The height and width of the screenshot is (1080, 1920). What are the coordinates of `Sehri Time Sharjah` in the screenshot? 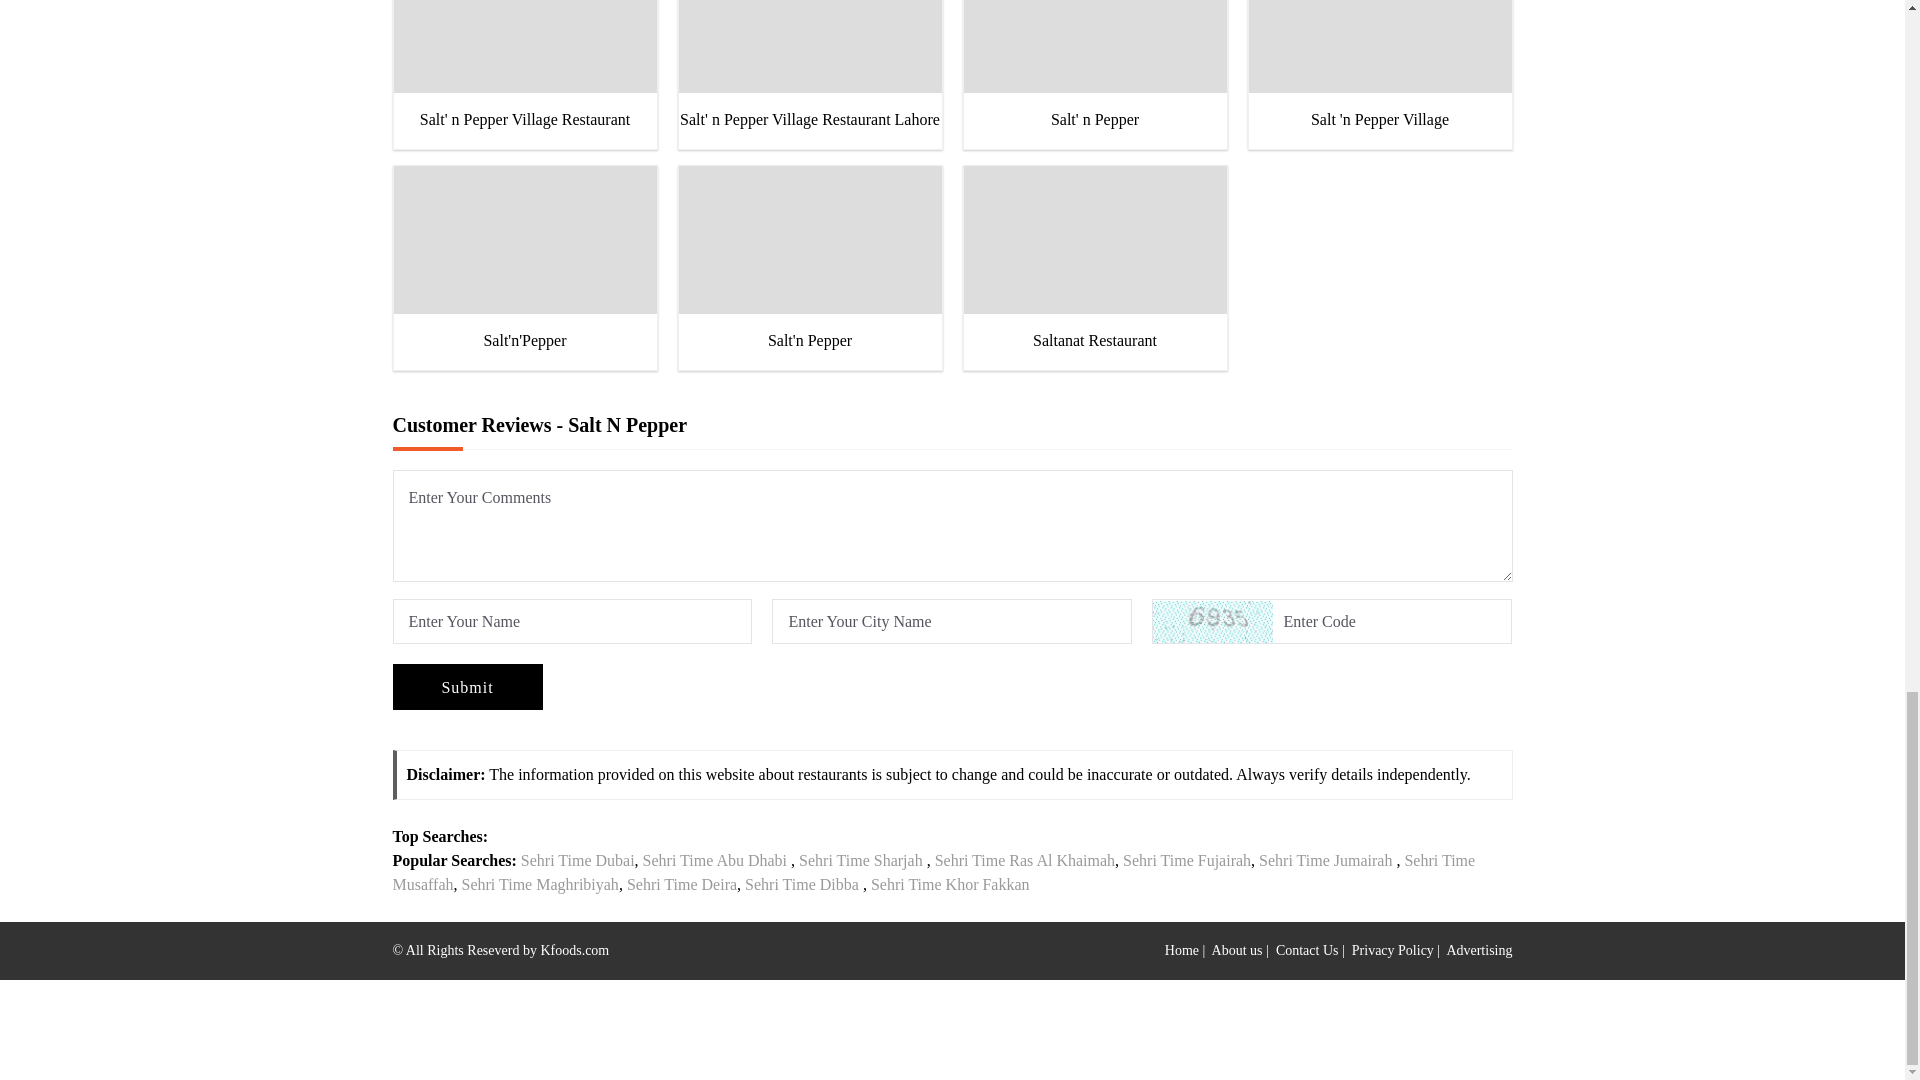 It's located at (860, 860).